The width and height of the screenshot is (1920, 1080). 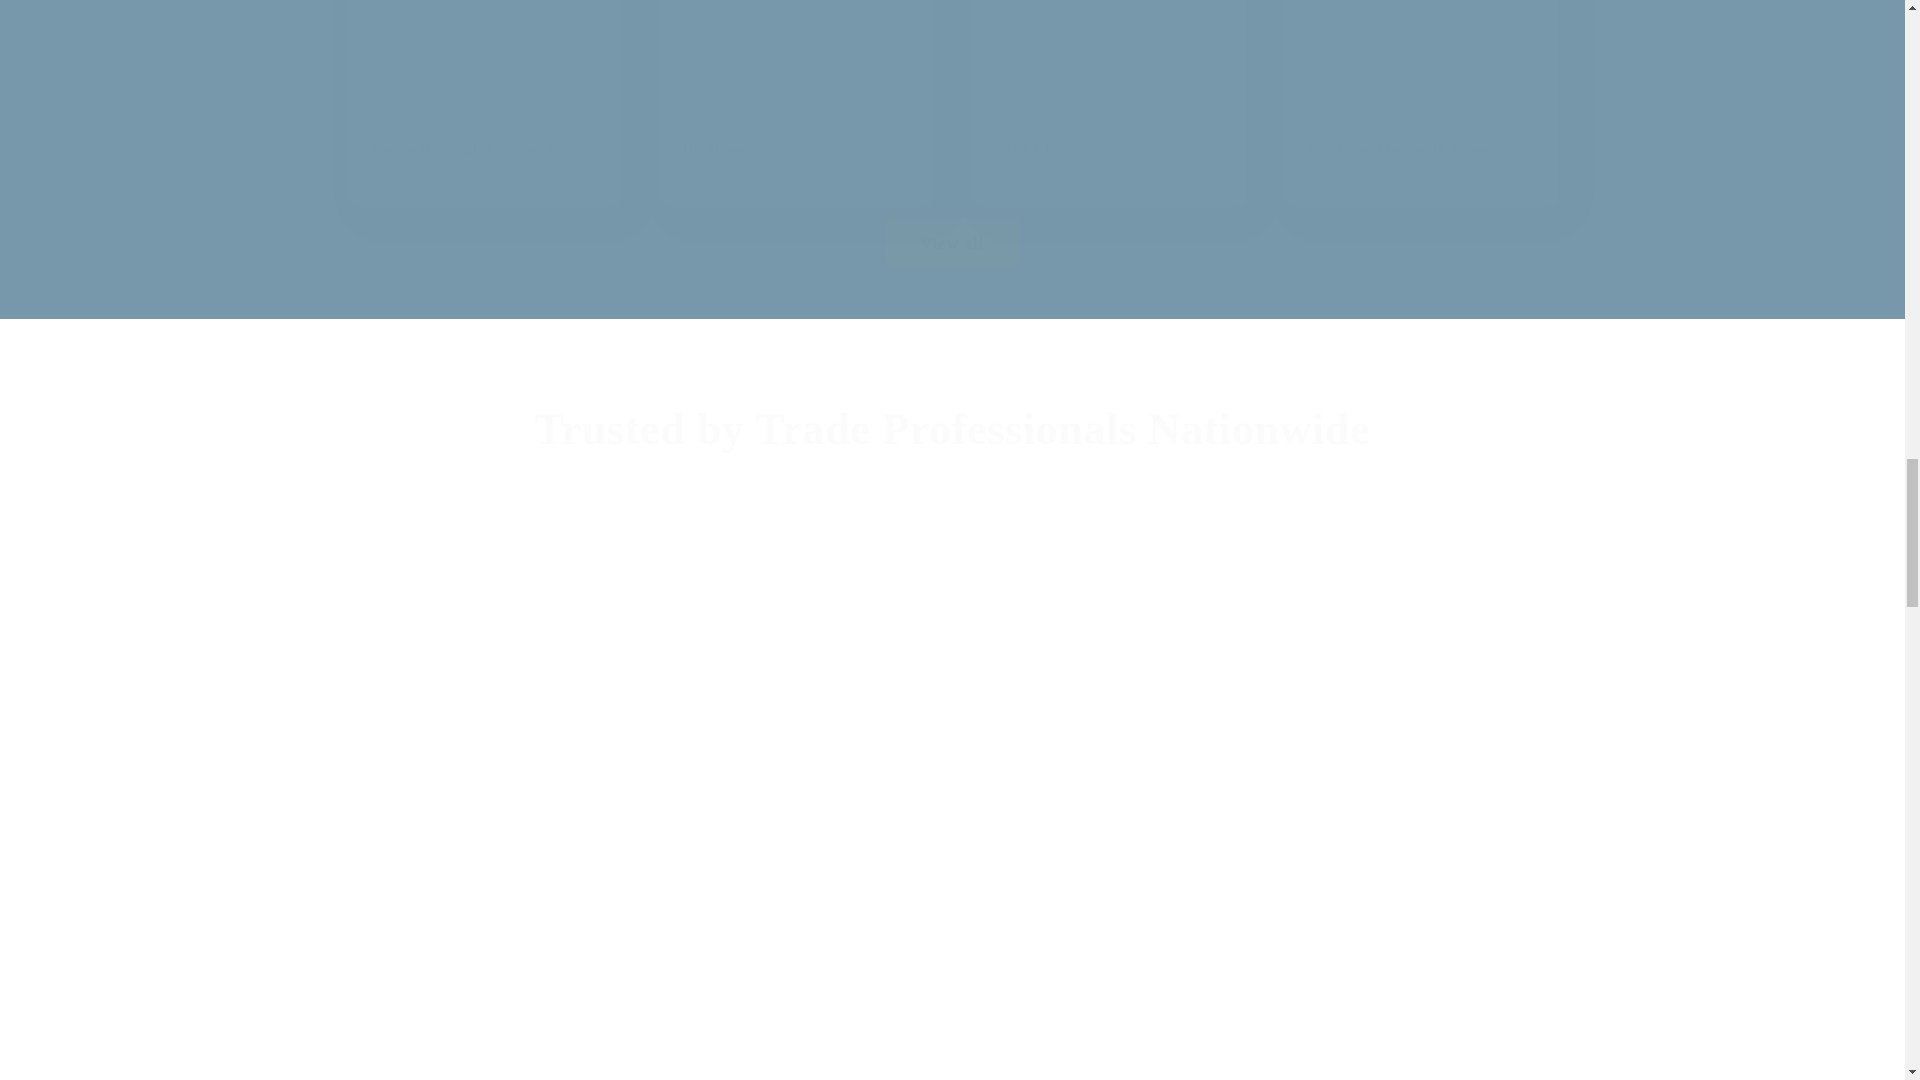 What do you see at coordinates (796, 104) in the screenshot?
I see `Ute Drawers` at bounding box center [796, 104].